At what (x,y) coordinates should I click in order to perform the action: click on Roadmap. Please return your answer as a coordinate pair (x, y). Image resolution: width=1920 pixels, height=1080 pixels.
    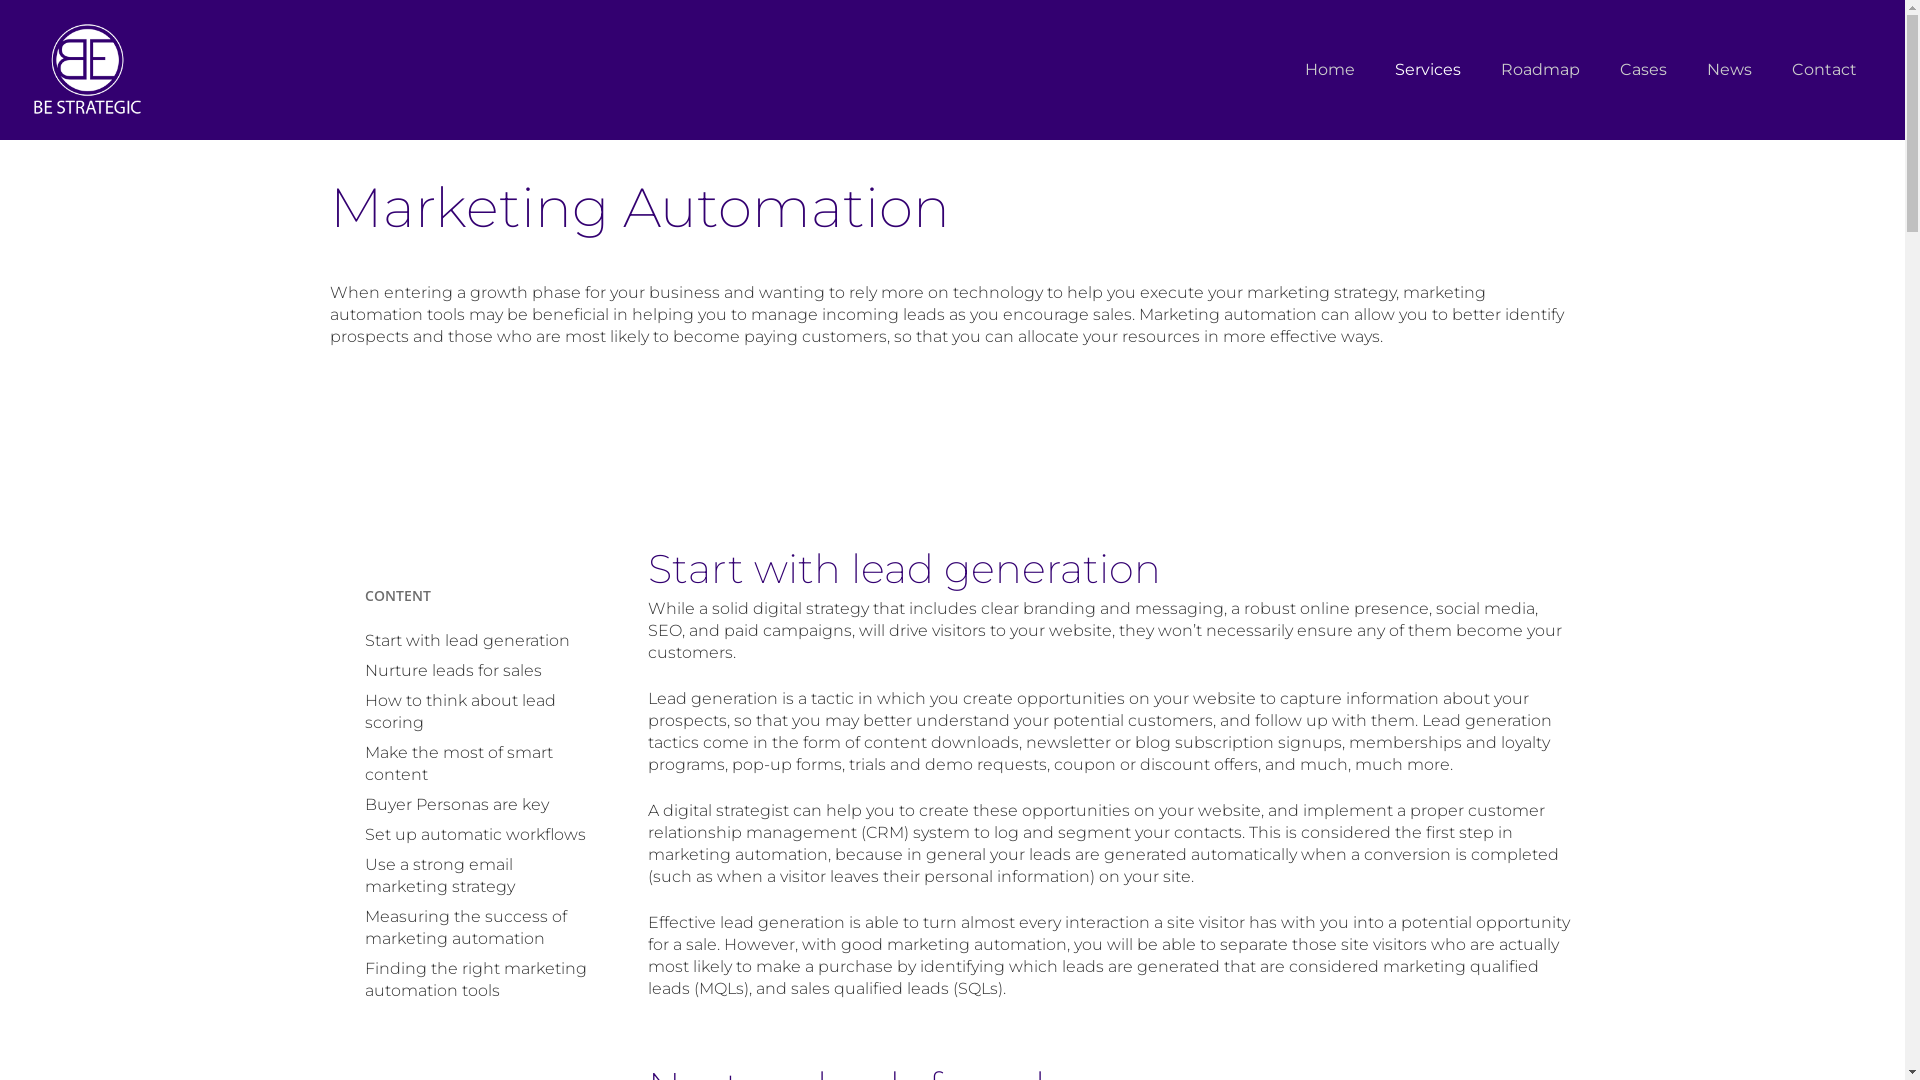
    Looking at the image, I should click on (1540, 70).